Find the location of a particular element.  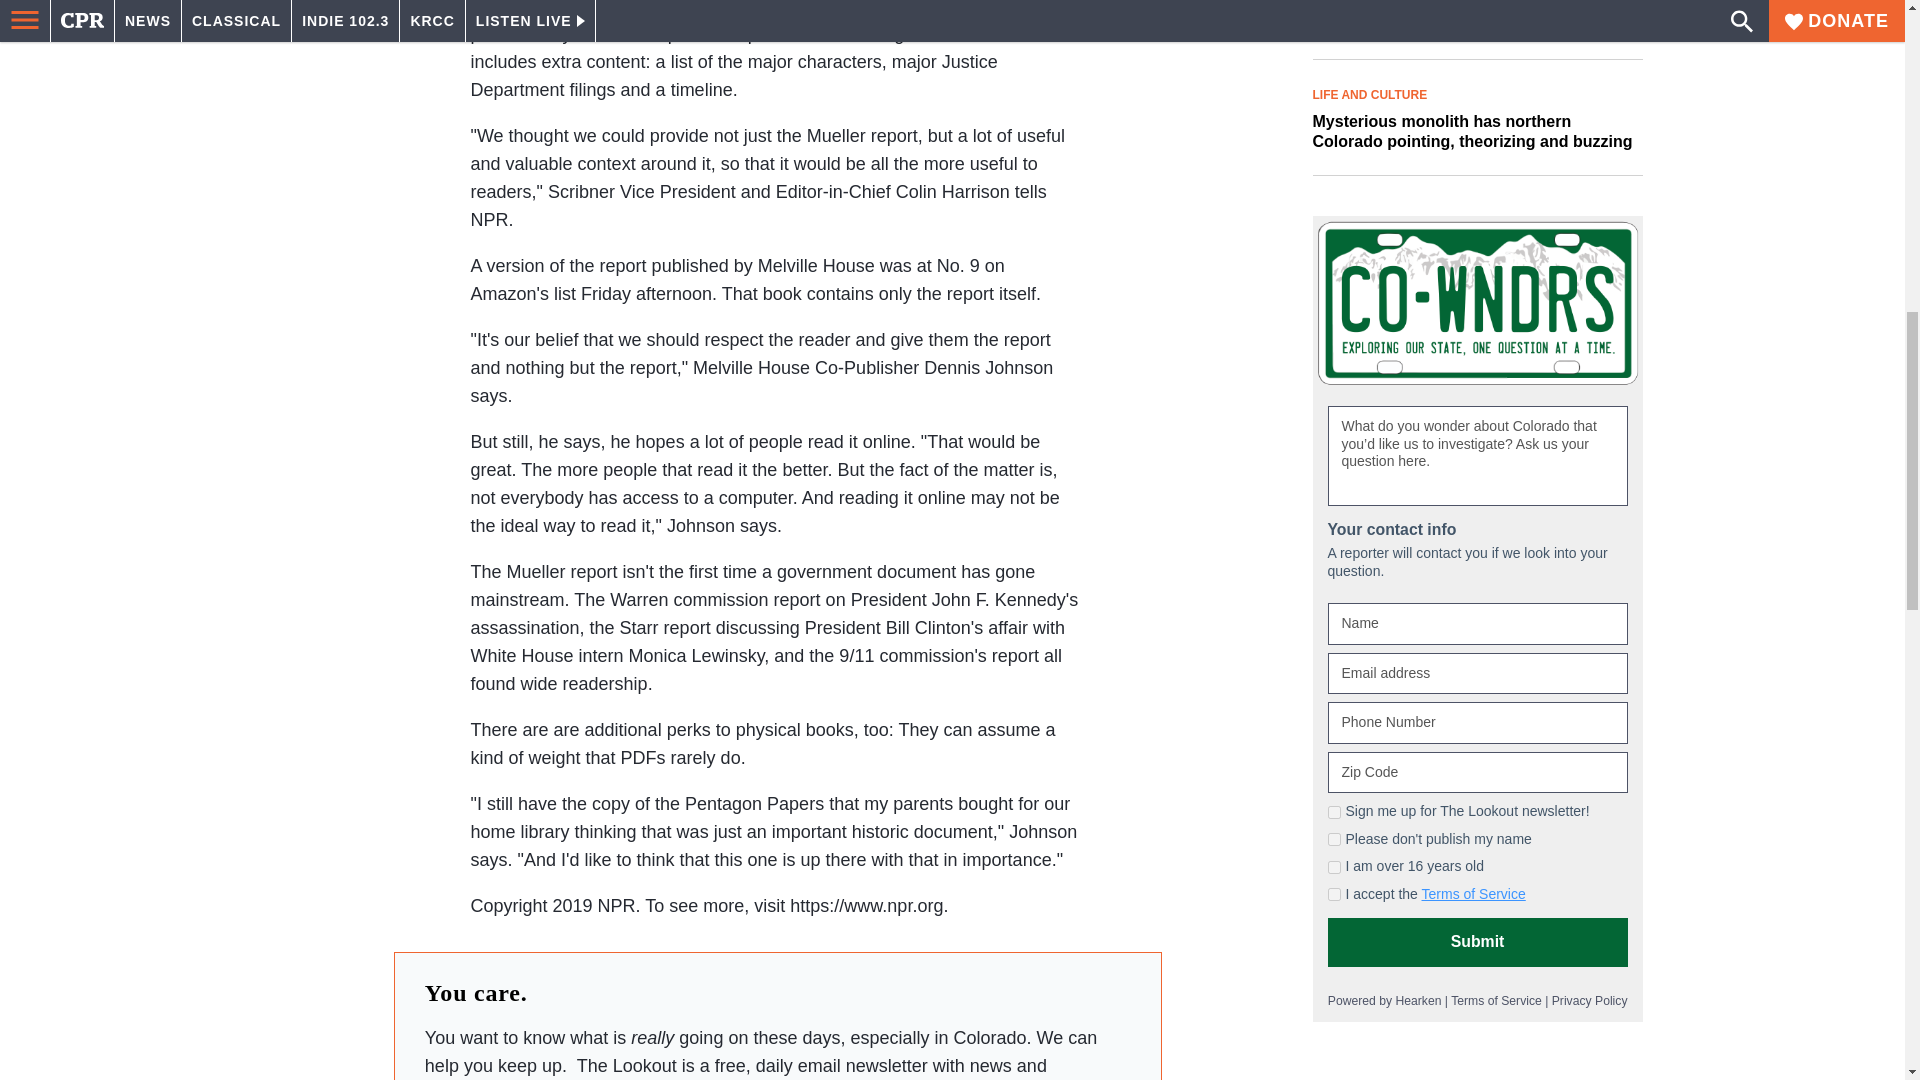

on is located at coordinates (1334, 866).